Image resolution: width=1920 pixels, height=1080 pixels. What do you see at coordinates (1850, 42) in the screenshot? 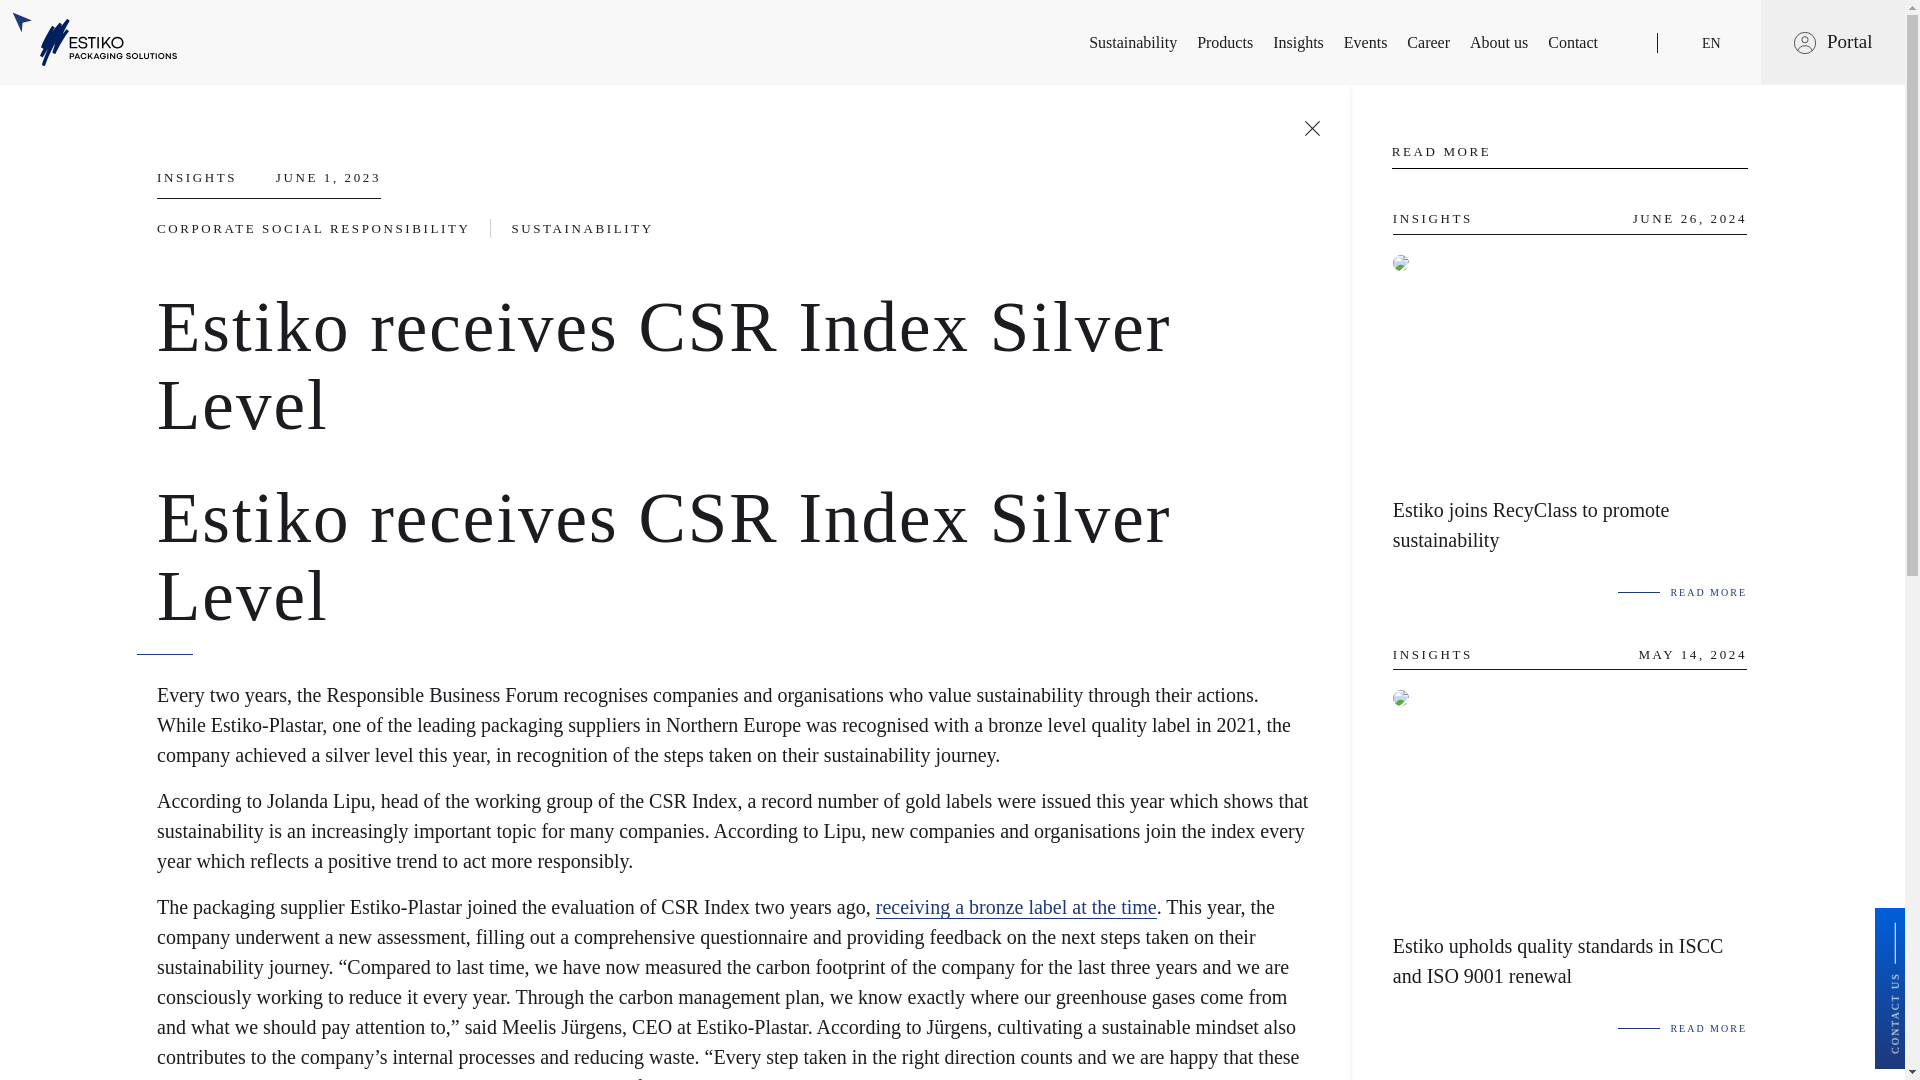
I see `Portal` at bounding box center [1850, 42].